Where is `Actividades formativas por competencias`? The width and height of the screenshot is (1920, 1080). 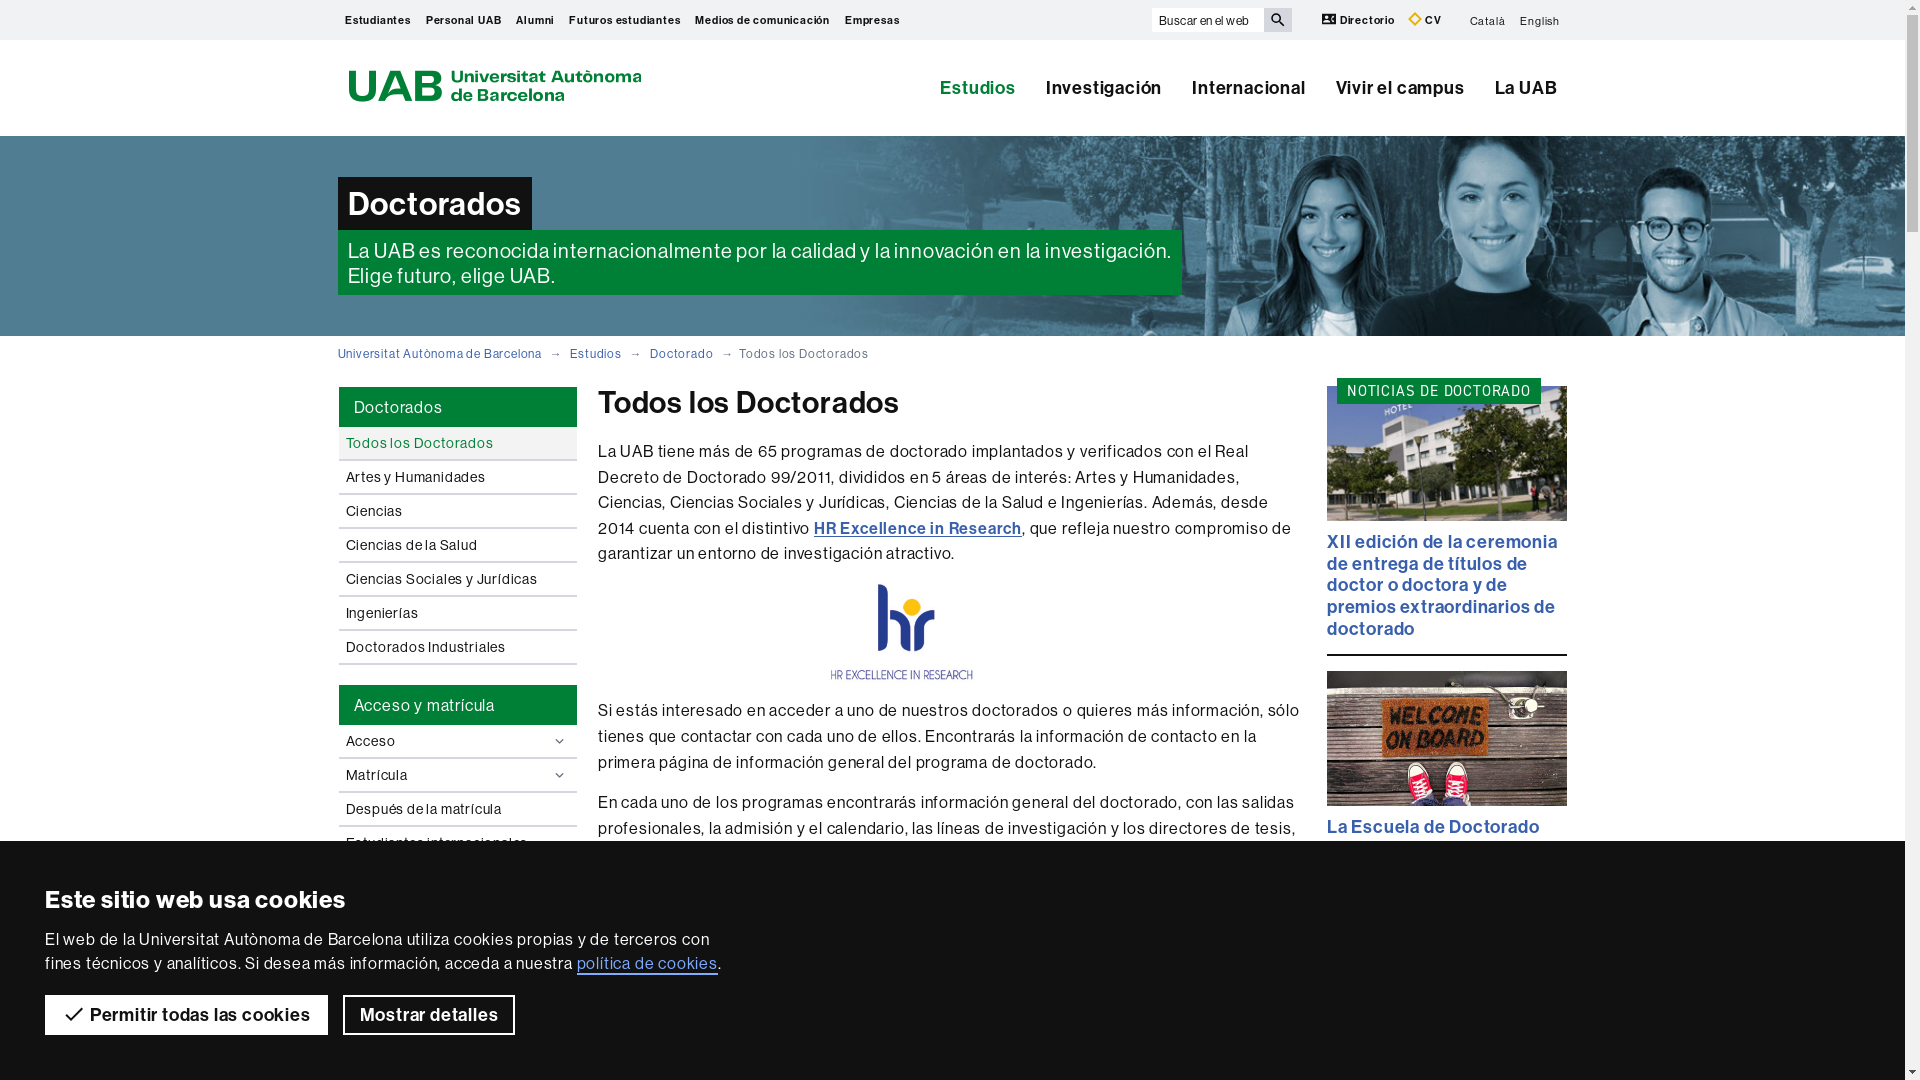
Actividades formativas por competencias is located at coordinates (457, 1050).